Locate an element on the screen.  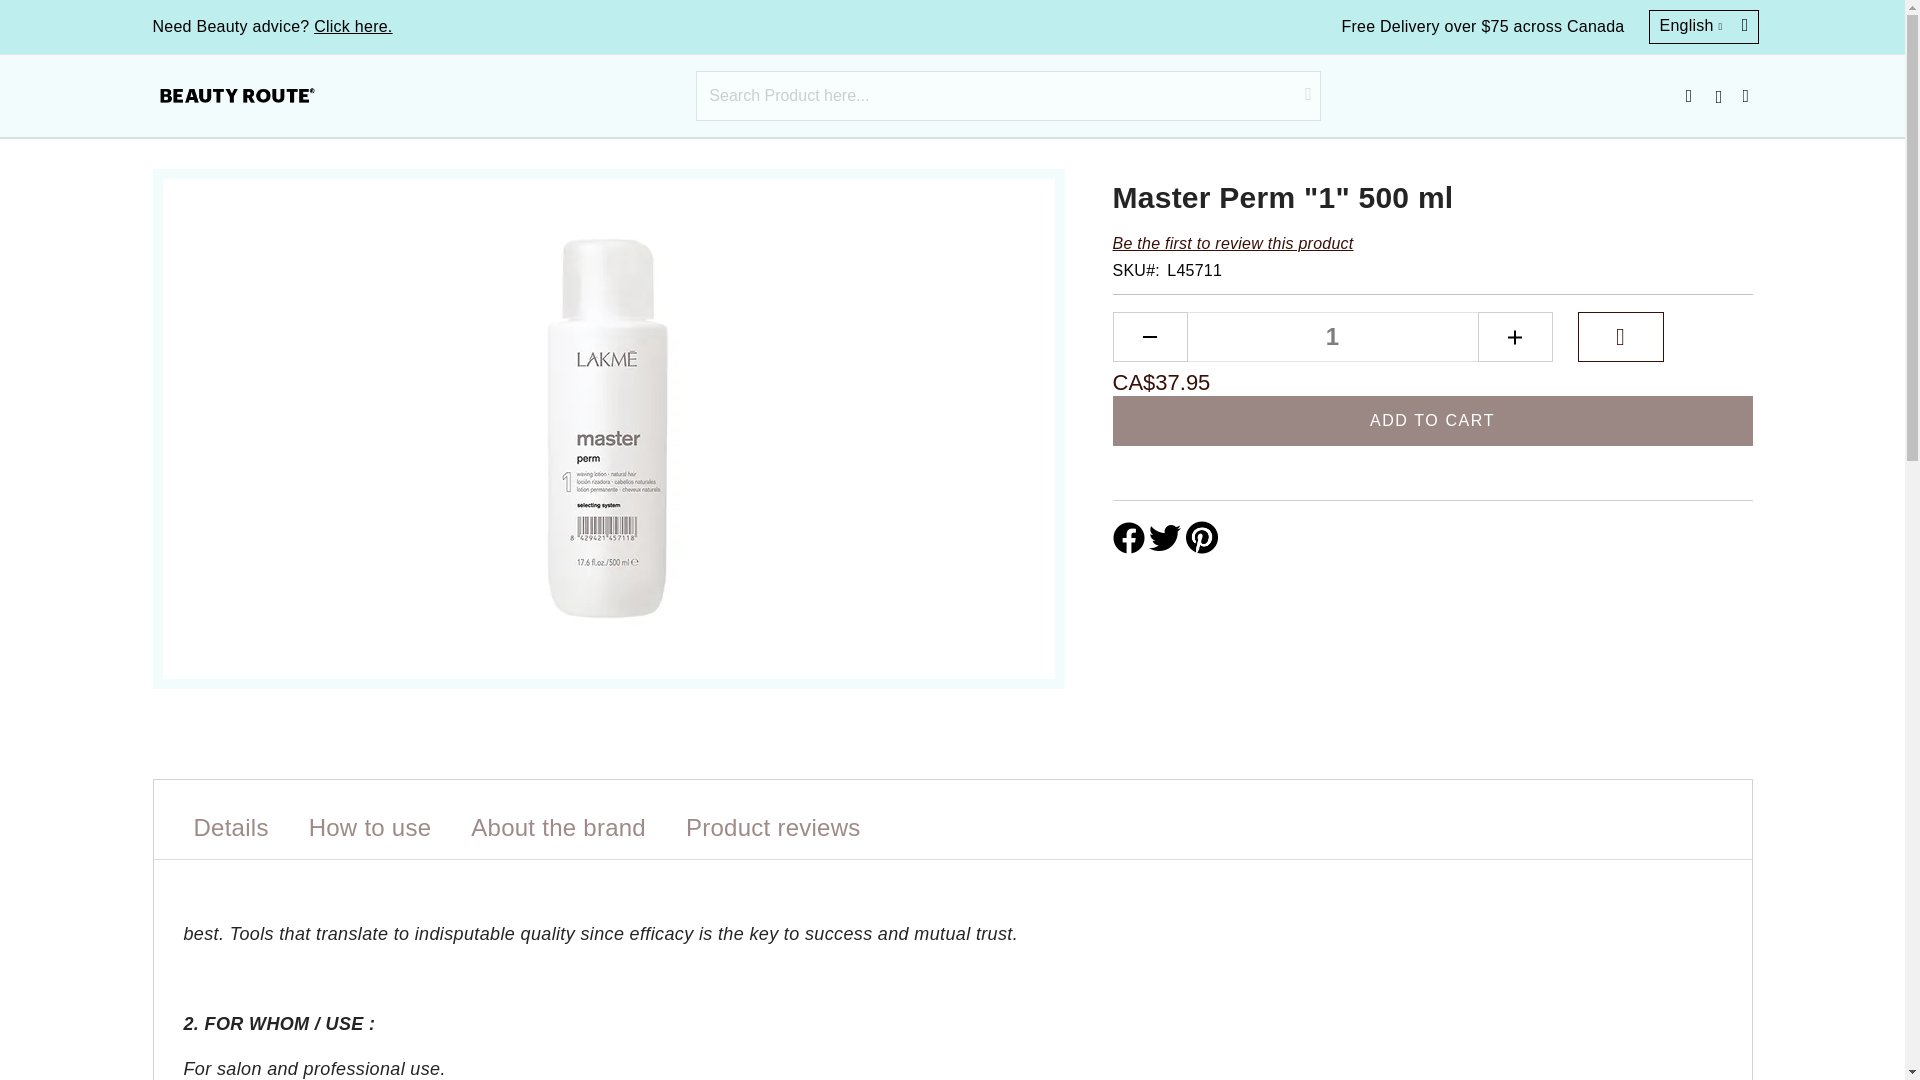
about the brand is located at coordinates (558, 833).